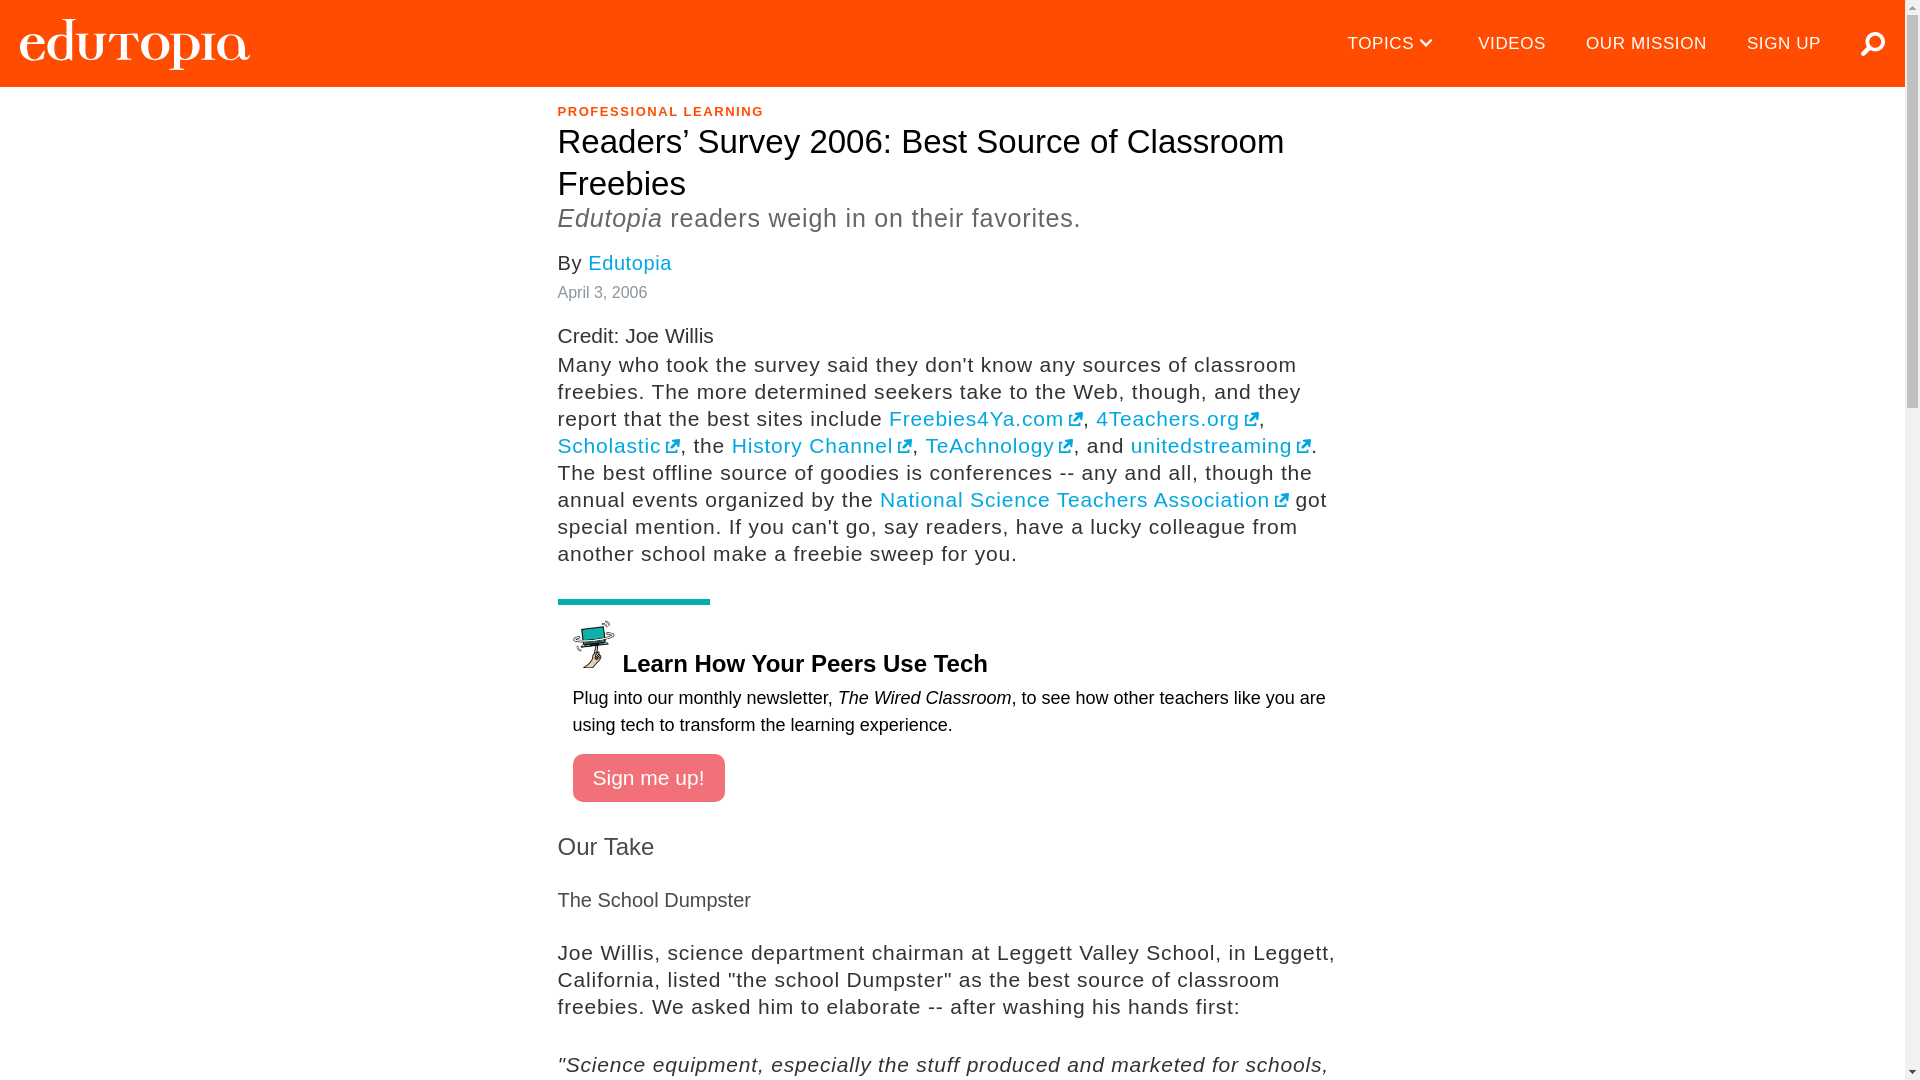  What do you see at coordinates (1512, 44) in the screenshot?
I see `VIDEOS` at bounding box center [1512, 44].